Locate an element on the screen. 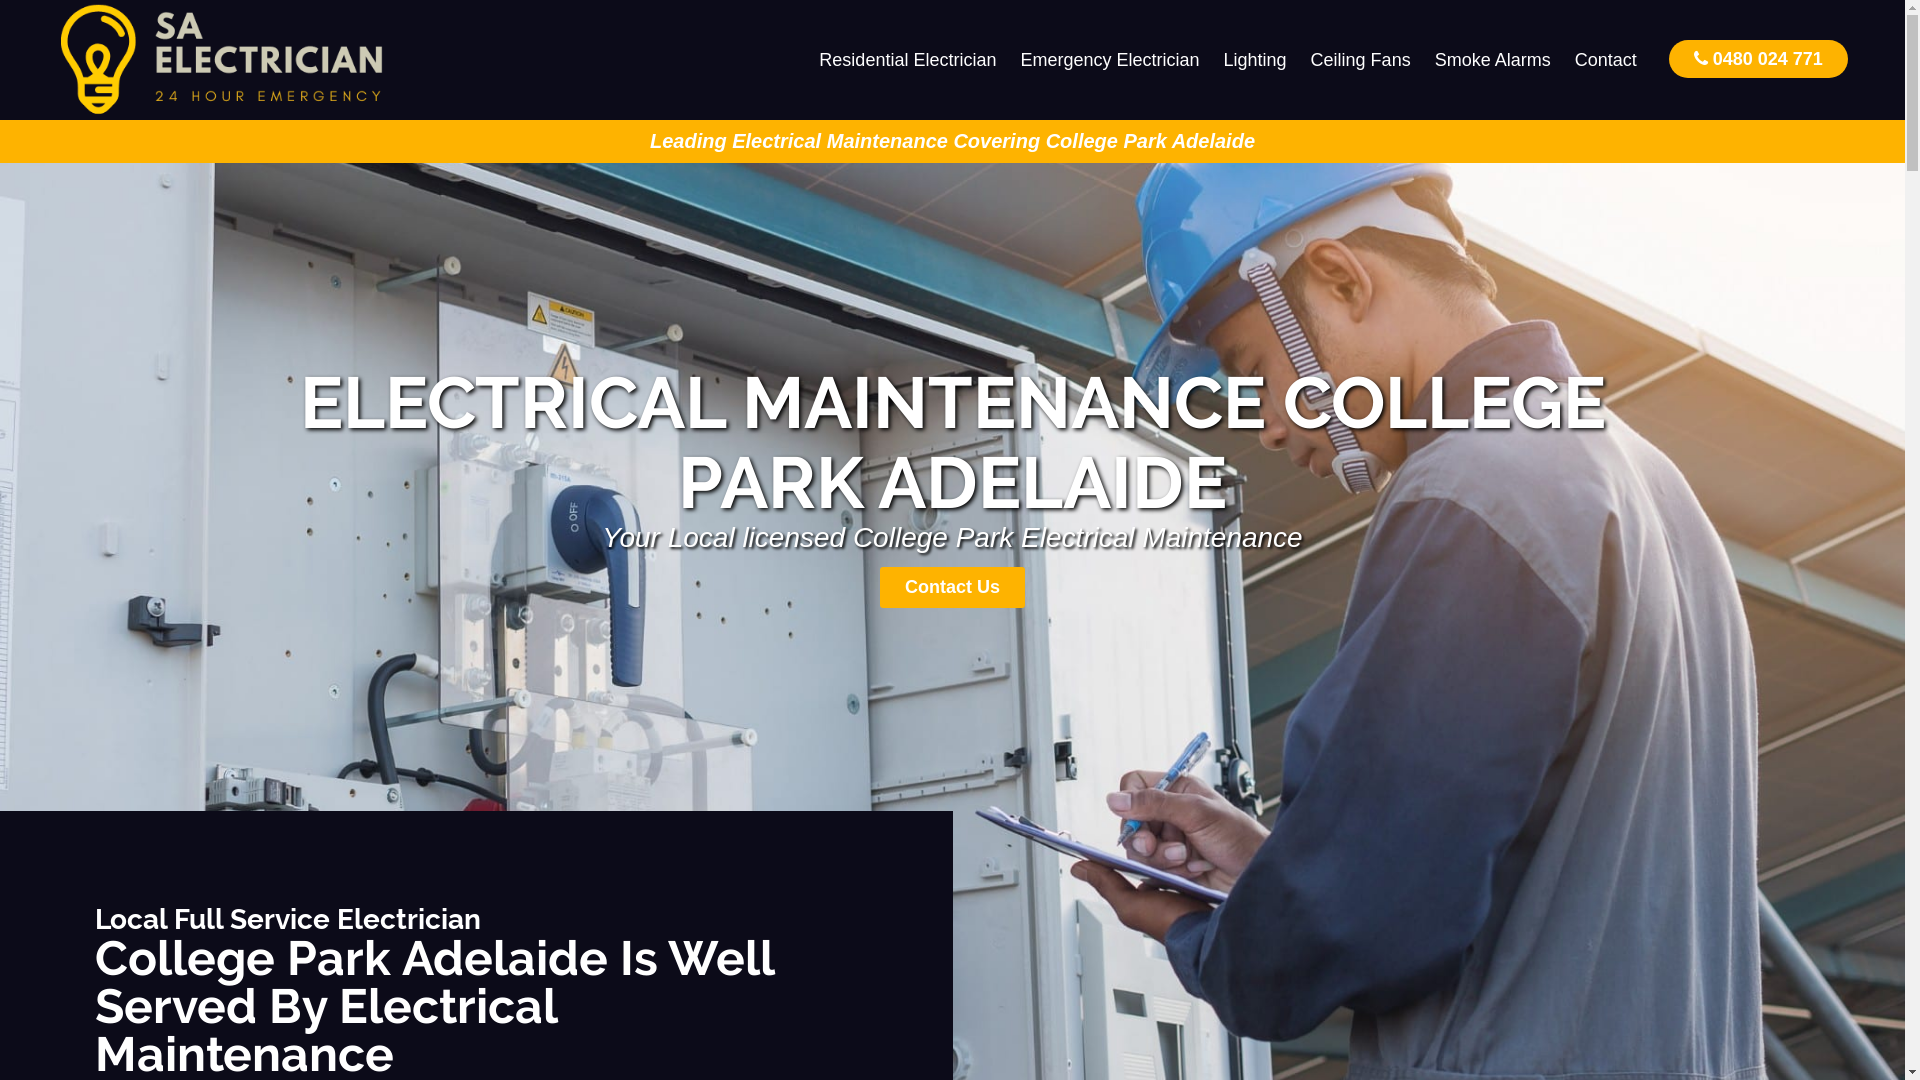  Ceiling Fans is located at coordinates (1361, 60).